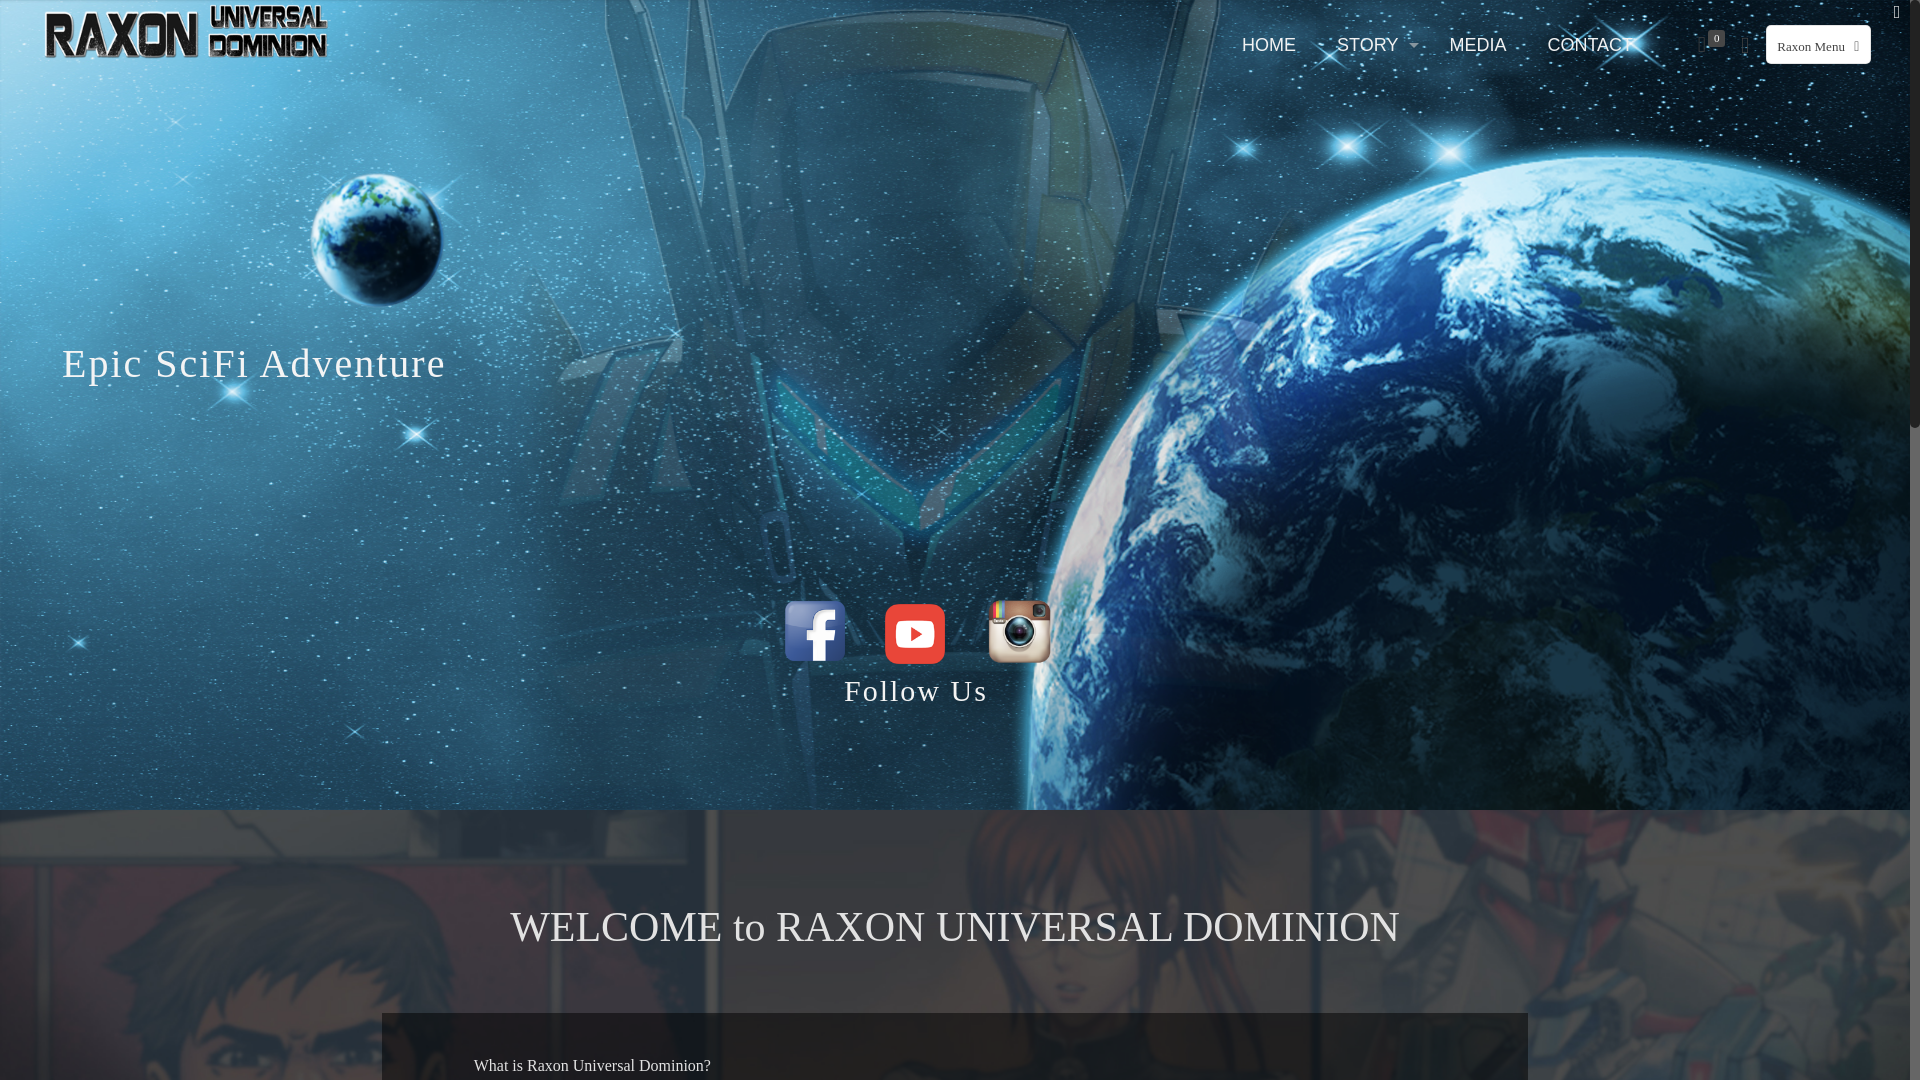  Describe the element at coordinates (1590, 44) in the screenshot. I see `CONTACT` at that location.